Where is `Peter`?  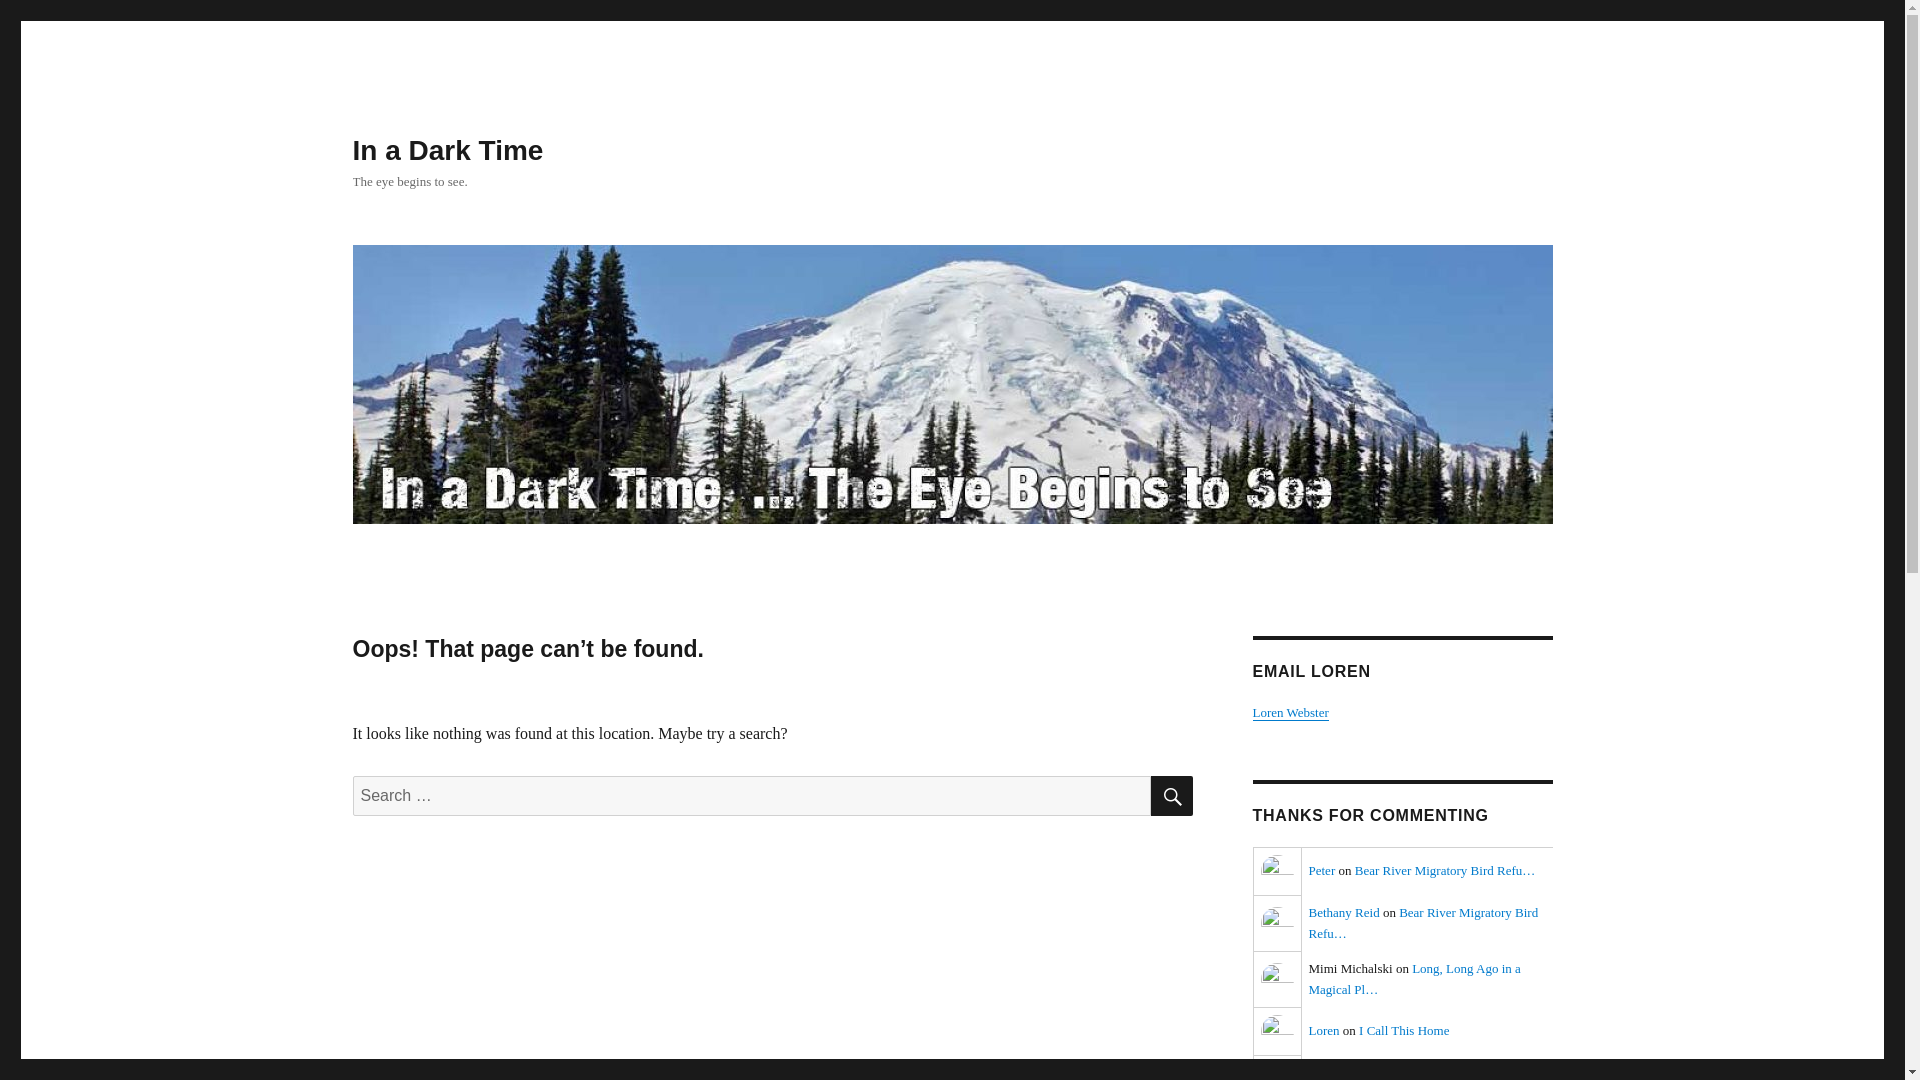
Peter is located at coordinates (1277, 872).